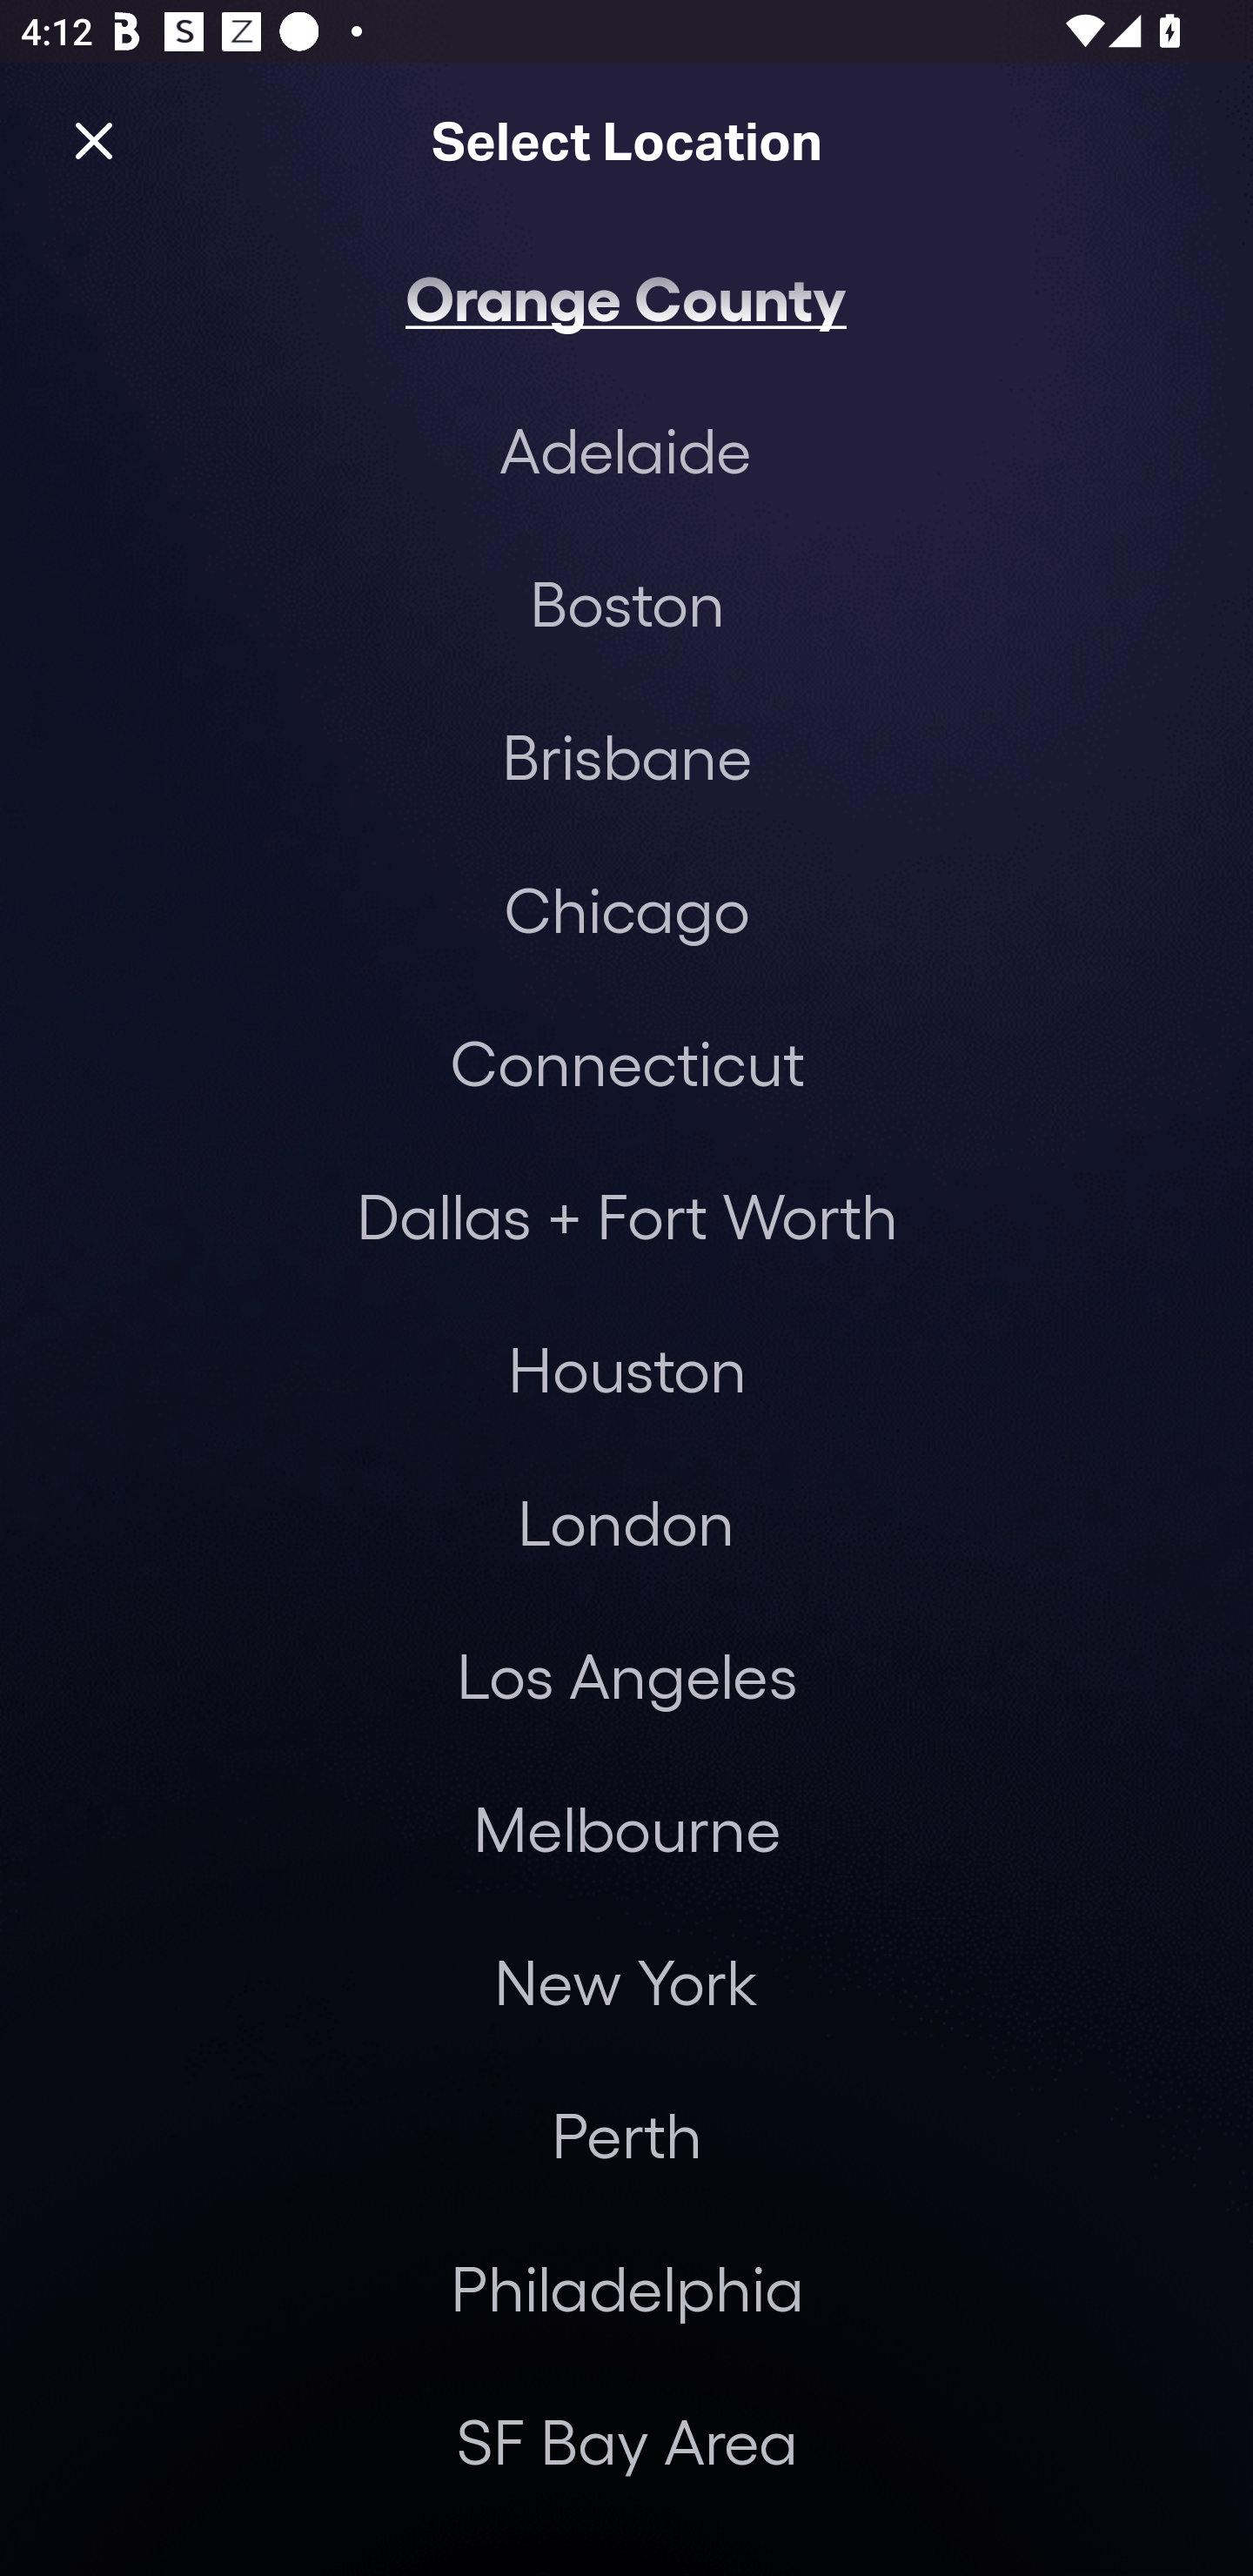  Describe the element at coordinates (626, 1675) in the screenshot. I see `Los Angeles` at that location.